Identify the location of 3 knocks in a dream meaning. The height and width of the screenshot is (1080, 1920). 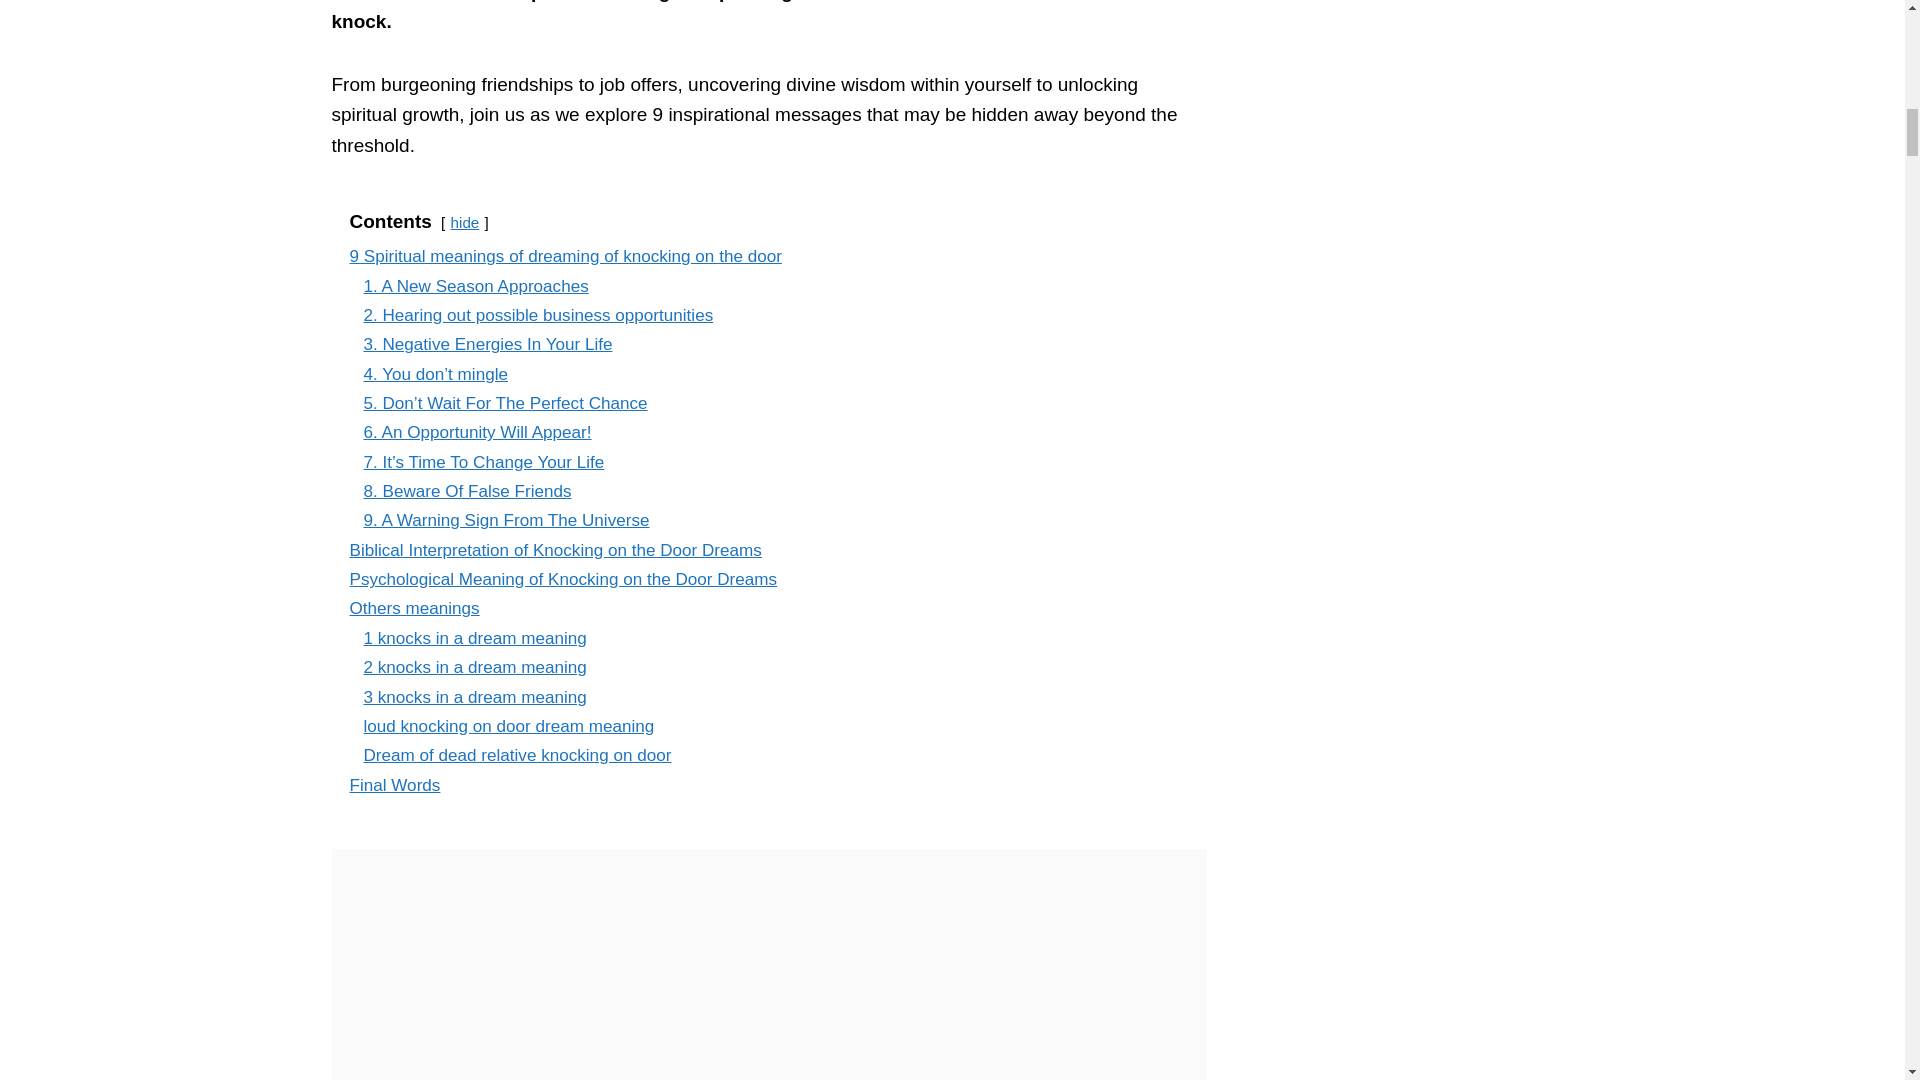
(476, 697).